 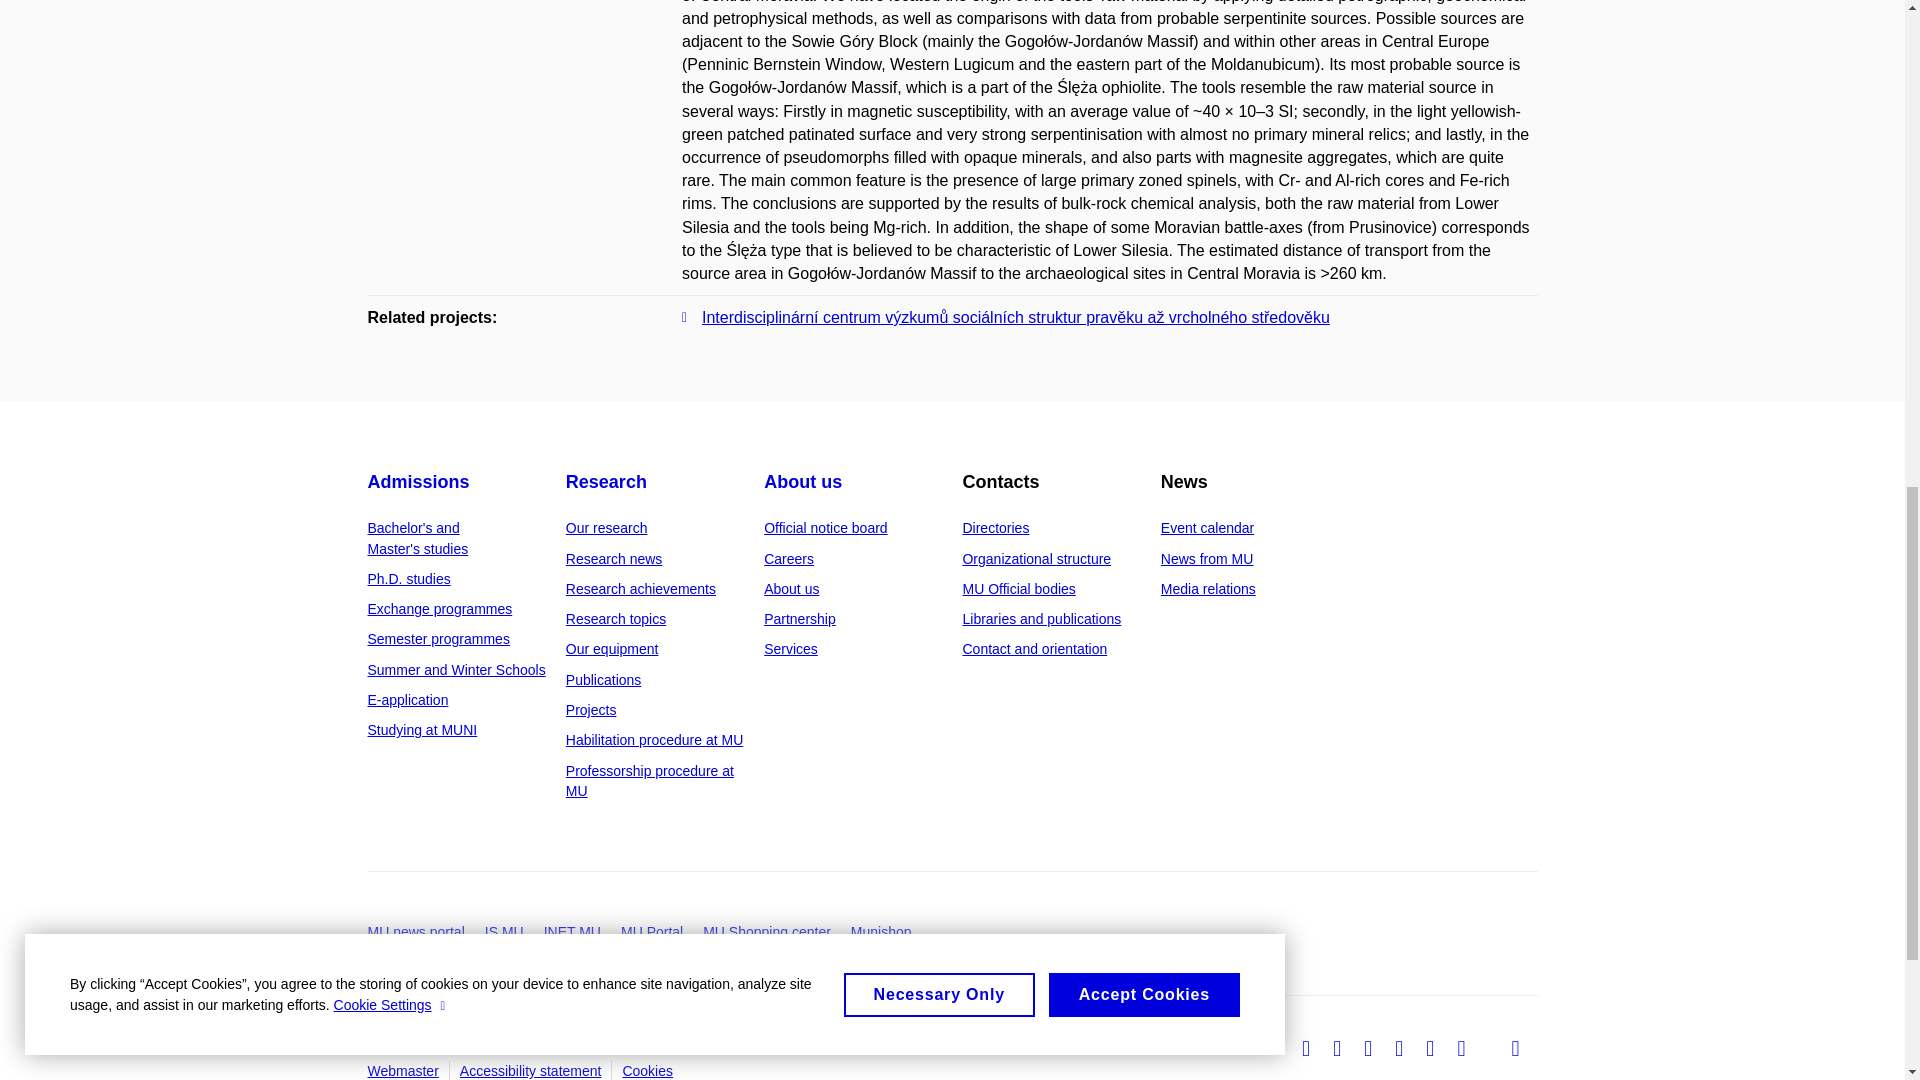 What do you see at coordinates (641, 589) in the screenshot?
I see `Research achievements` at bounding box center [641, 589].